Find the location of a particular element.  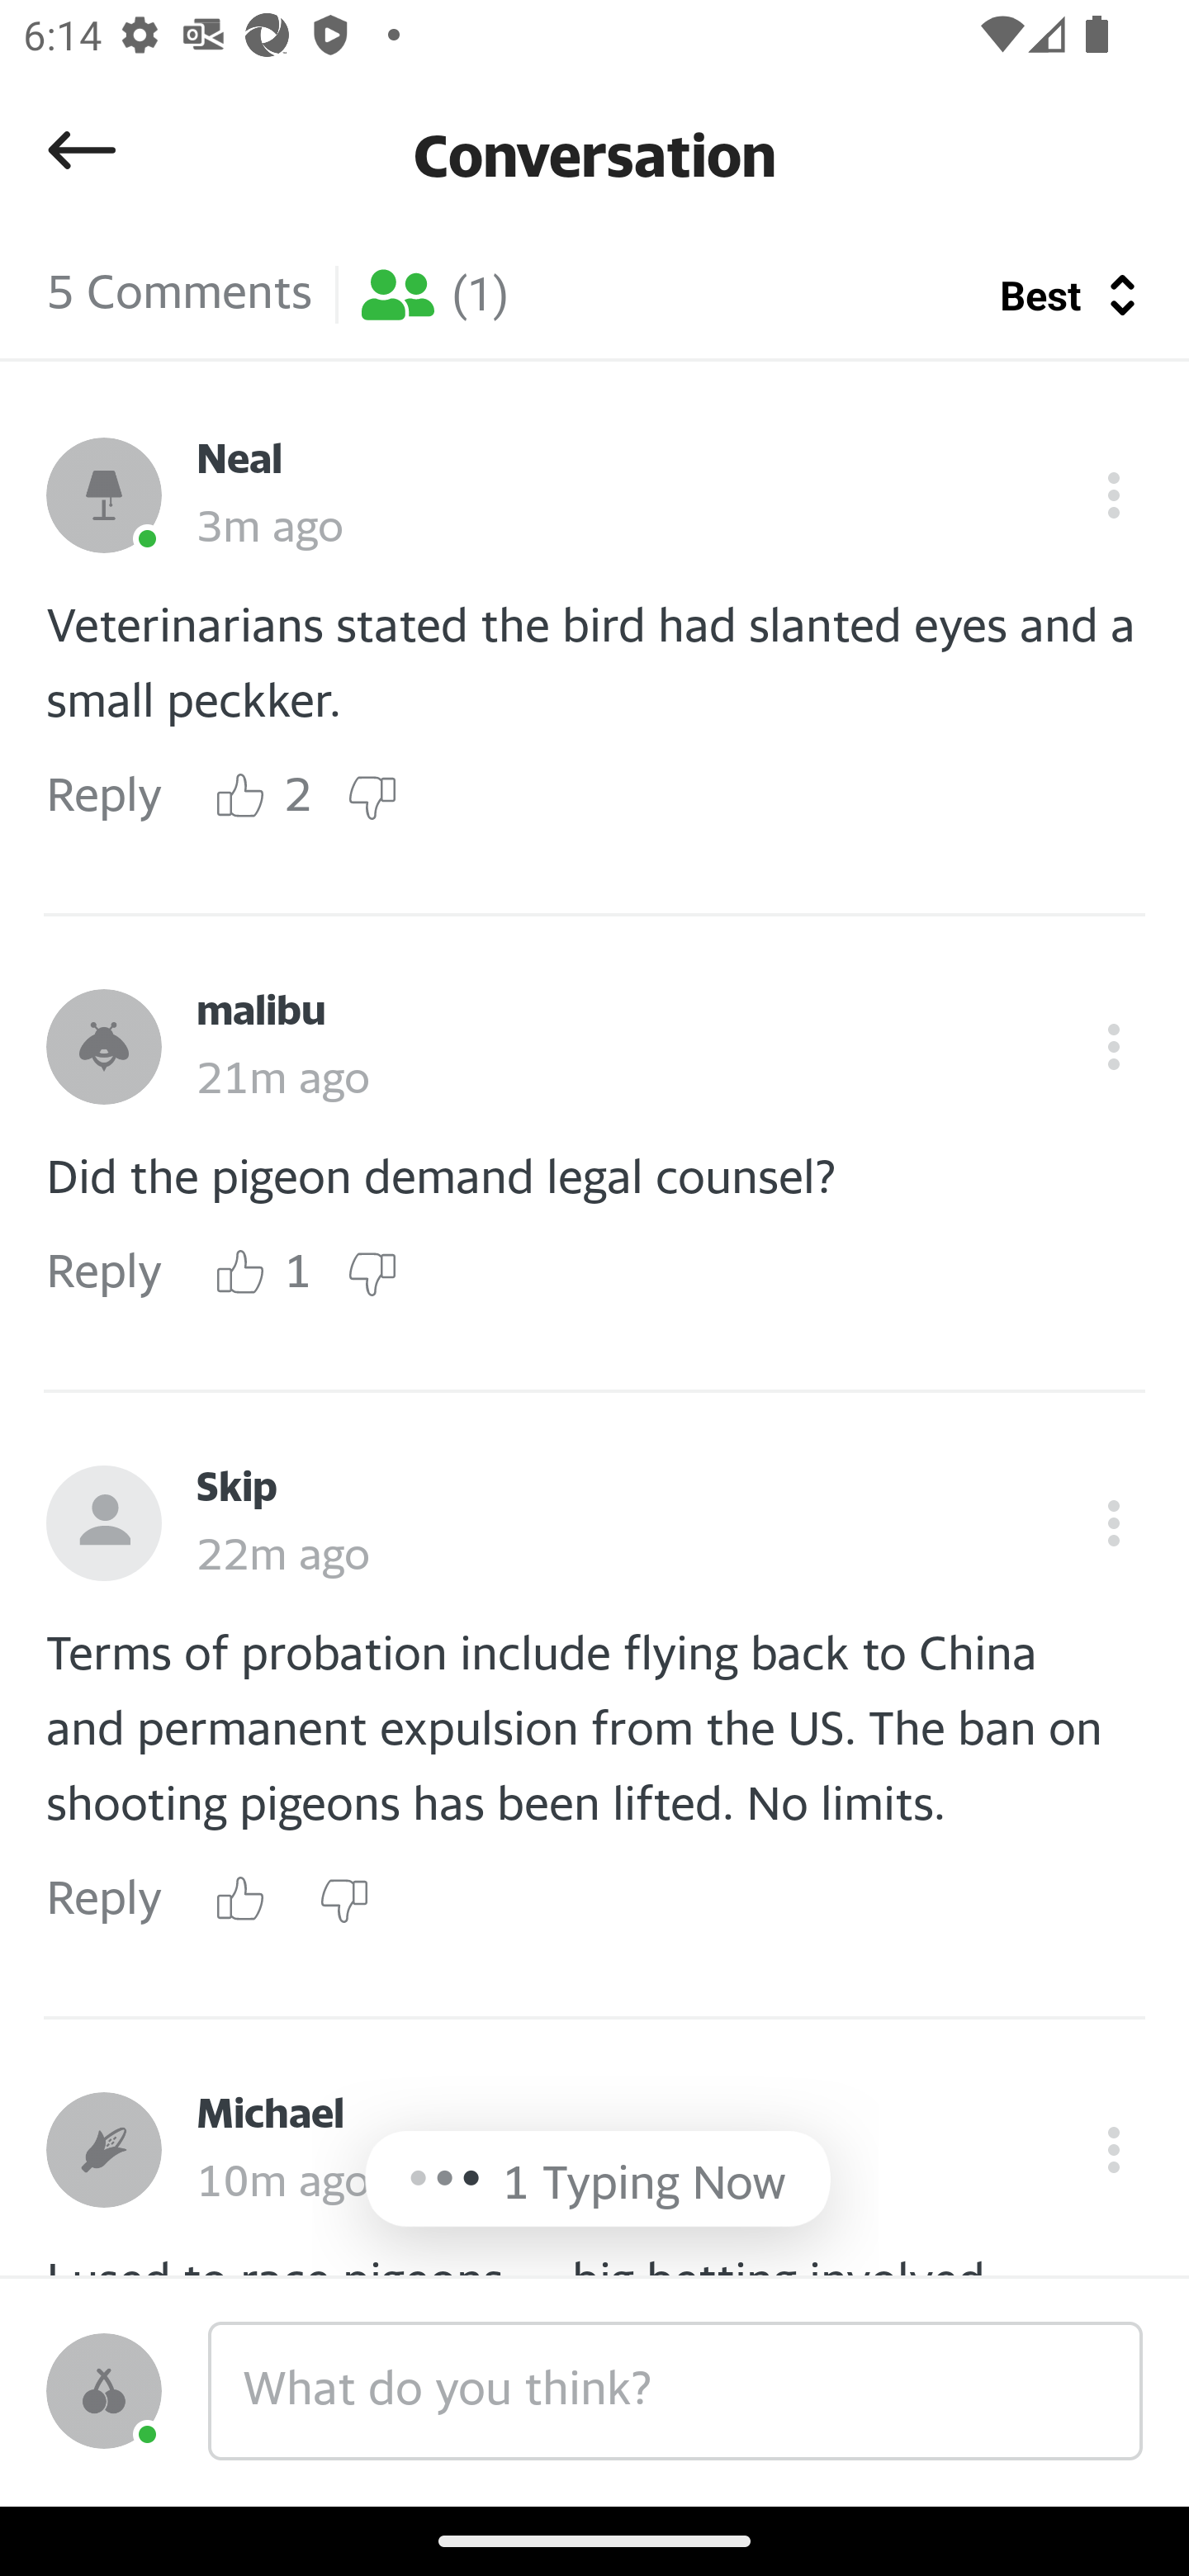

Profile image is located at coordinates (104, 1047).